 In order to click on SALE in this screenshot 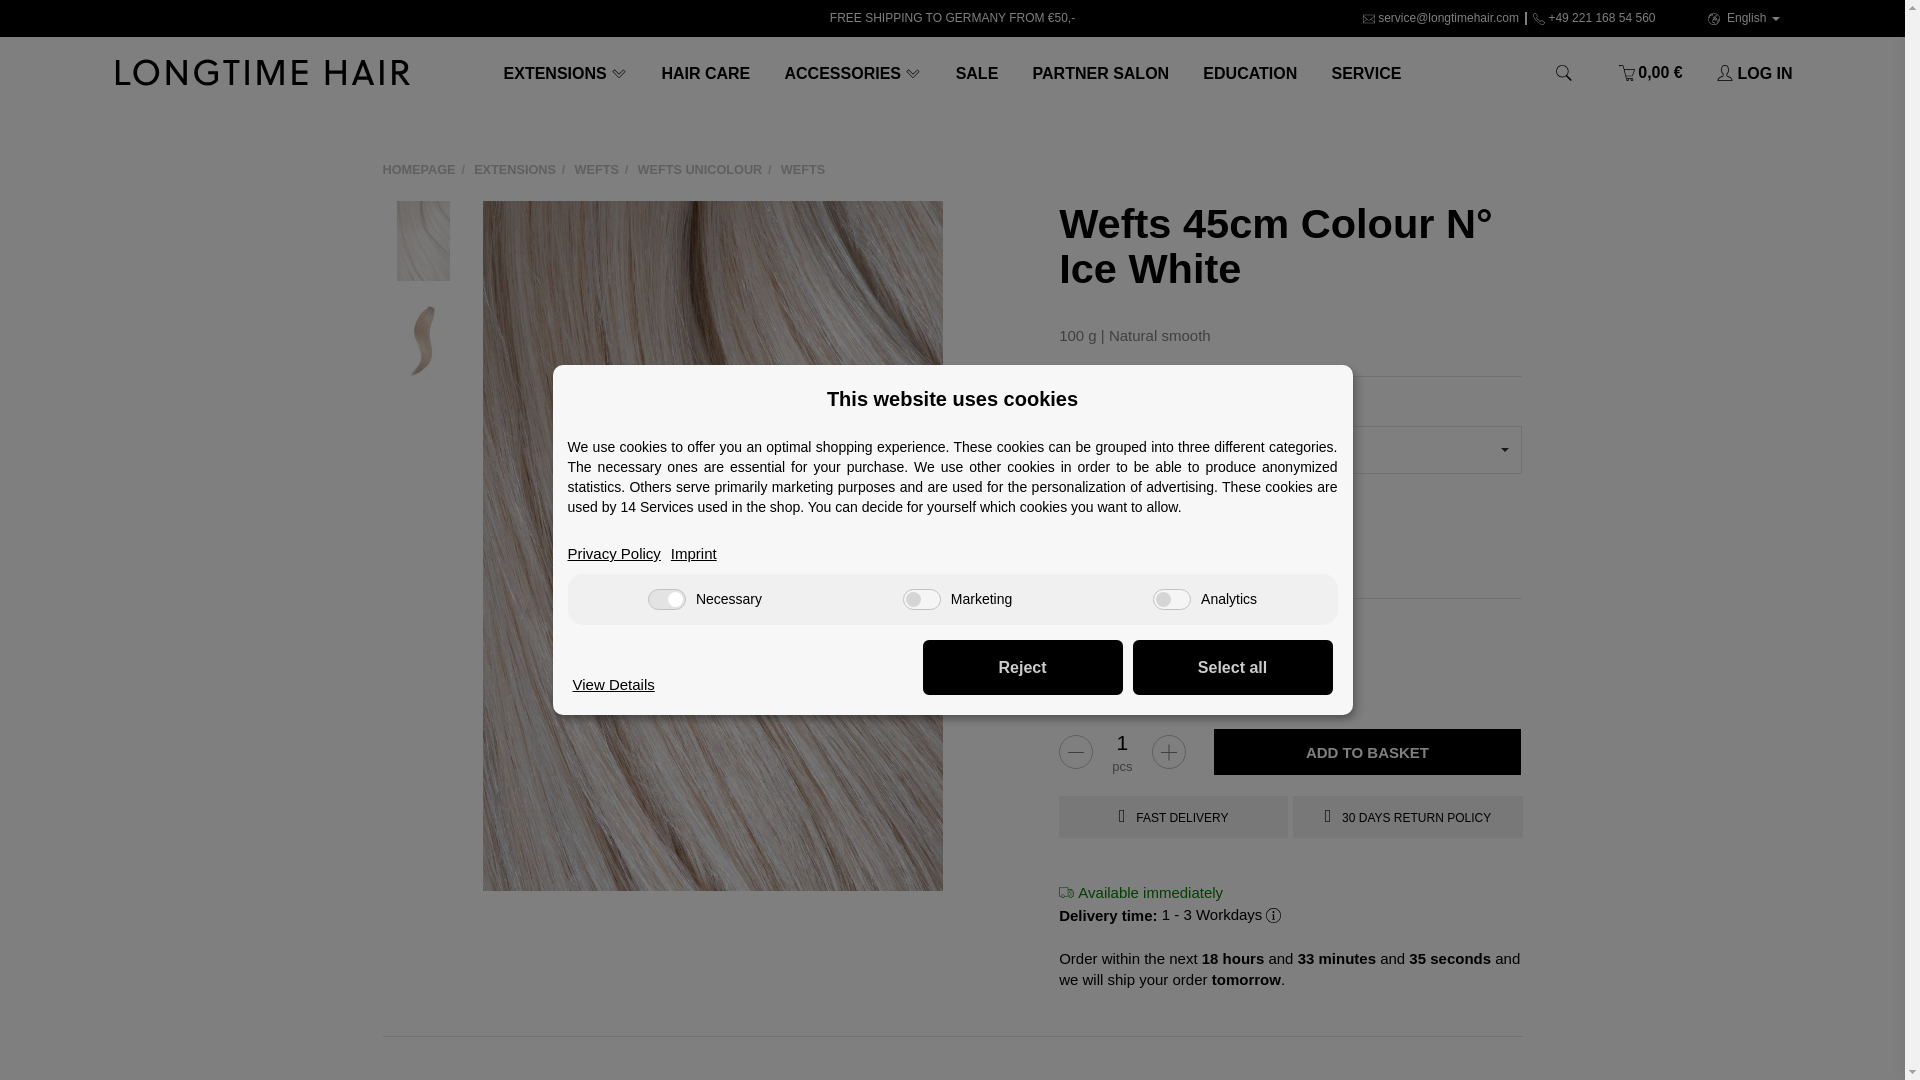, I will do `click(976, 72)`.